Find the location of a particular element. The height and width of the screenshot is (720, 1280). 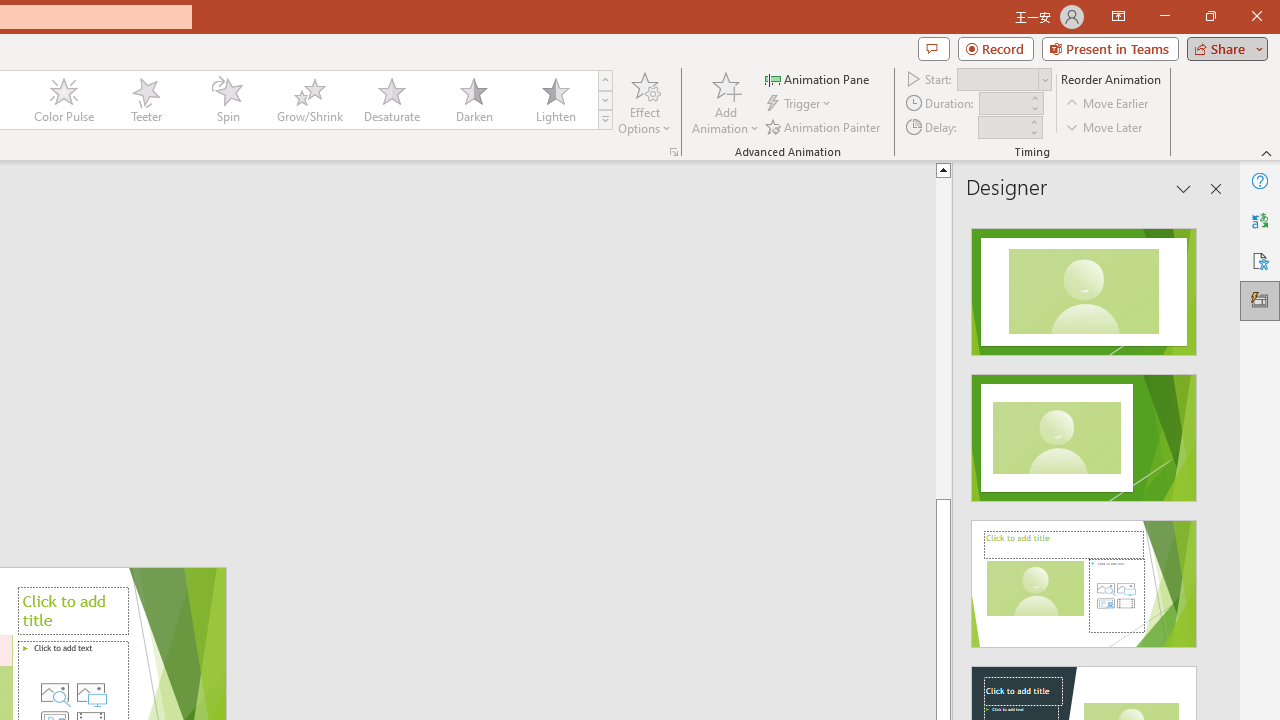

Pictures is located at coordinates (91, 692).